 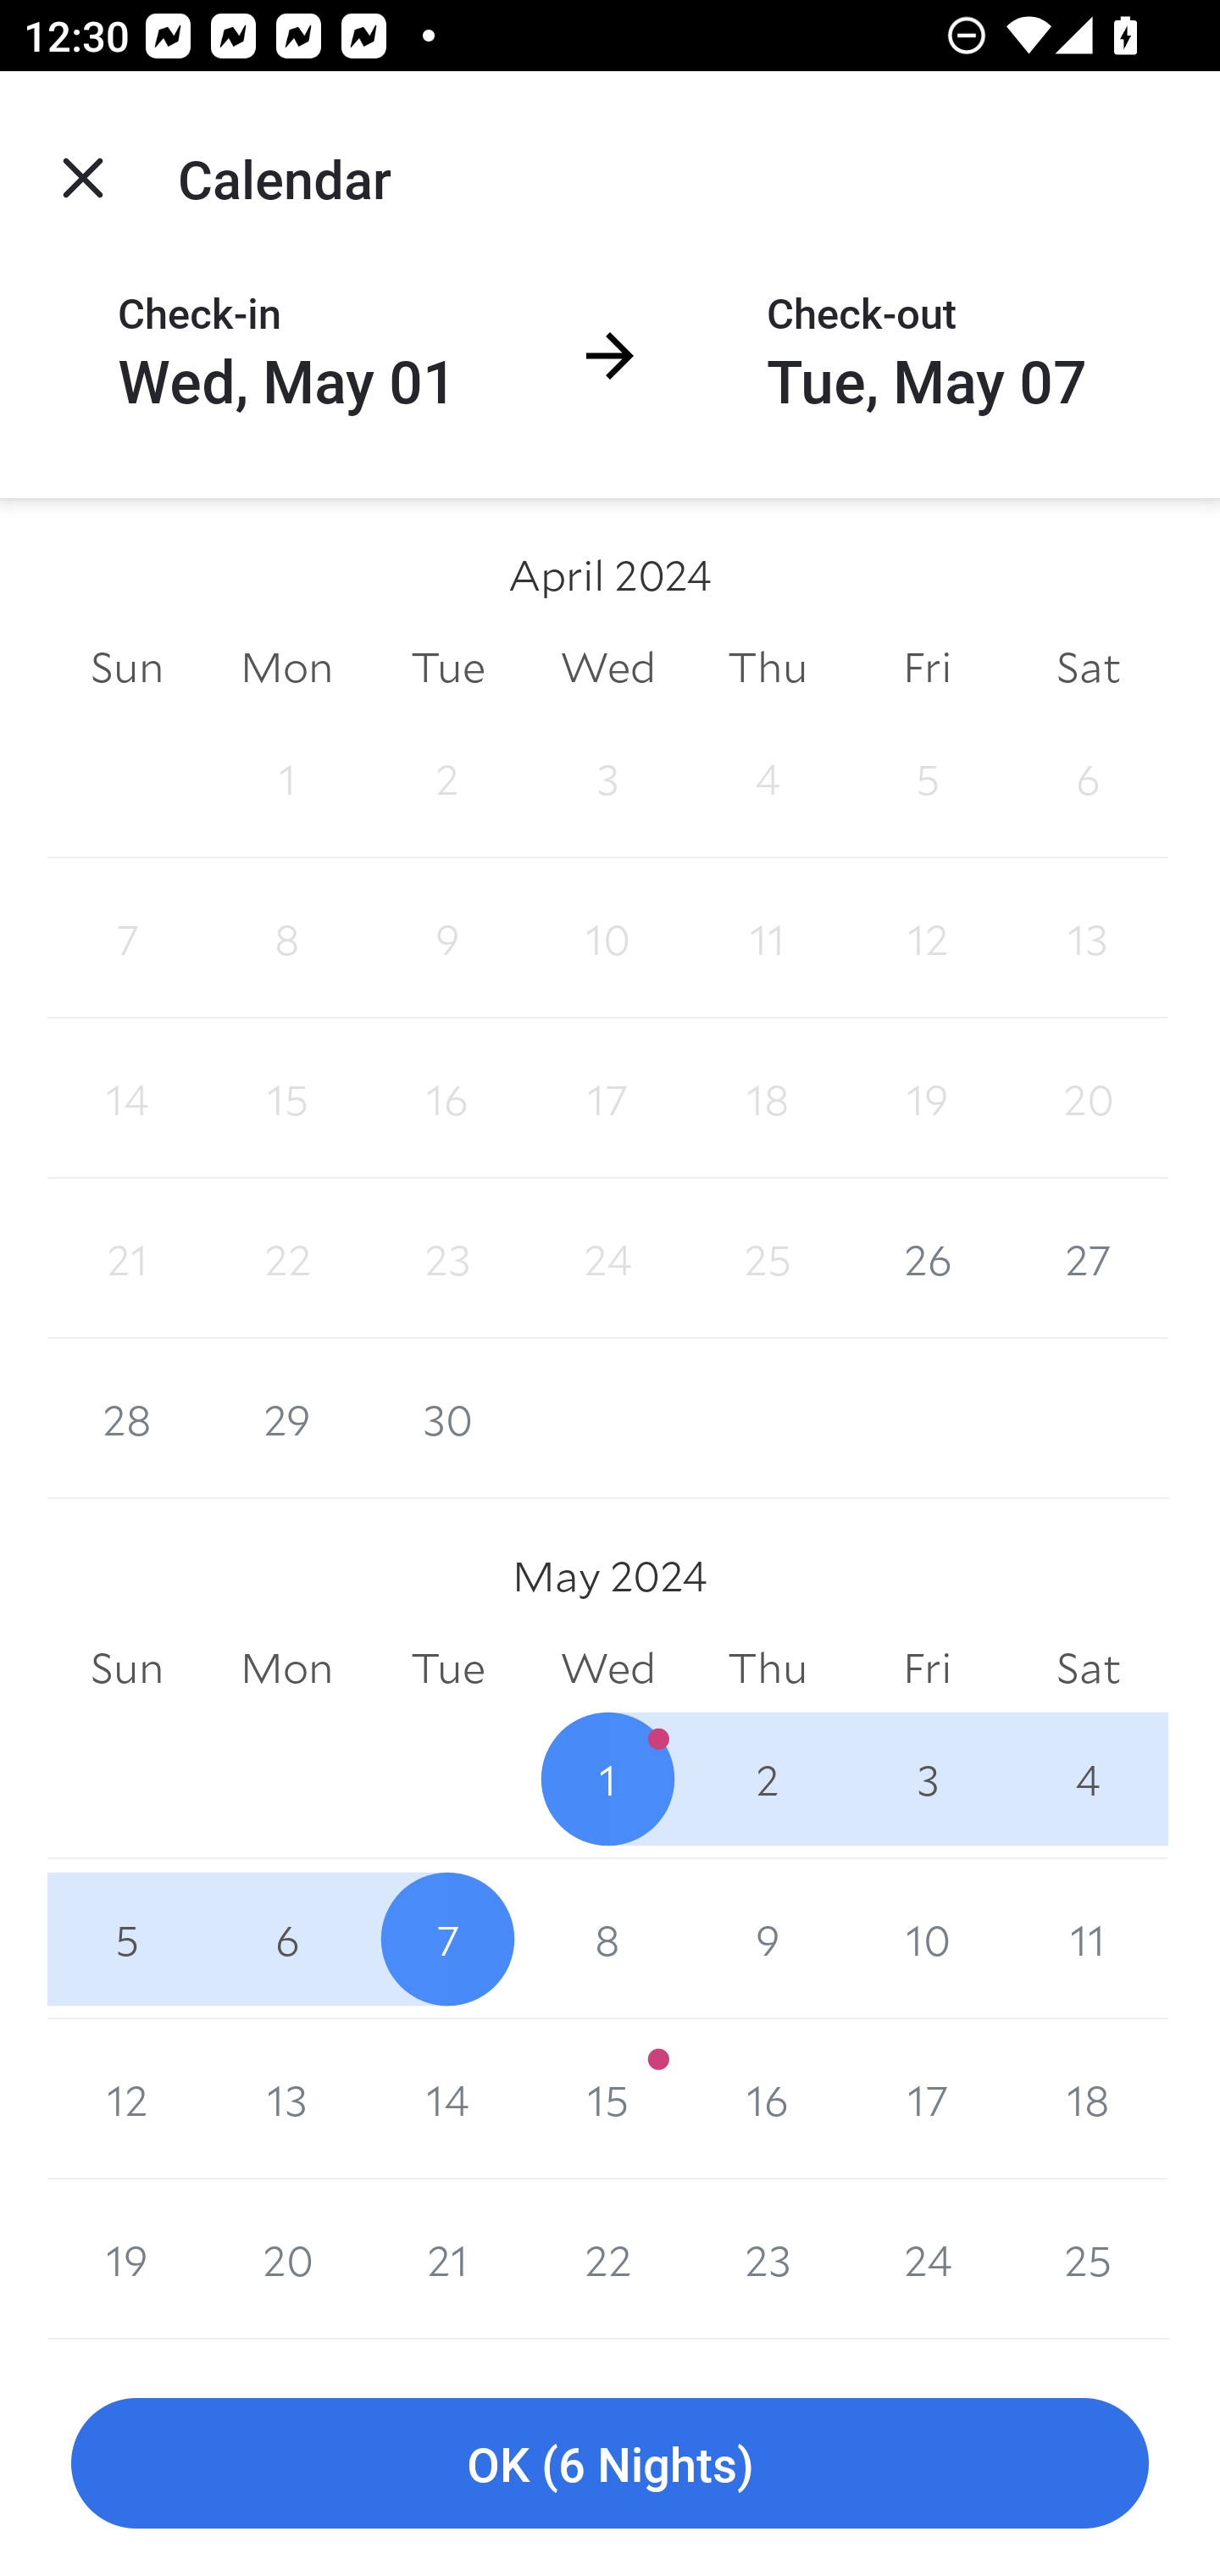 What do you see at coordinates (127, 1259) in the screenshot?
I see `21 21 April 2024` at bounding box center [127, 1259].